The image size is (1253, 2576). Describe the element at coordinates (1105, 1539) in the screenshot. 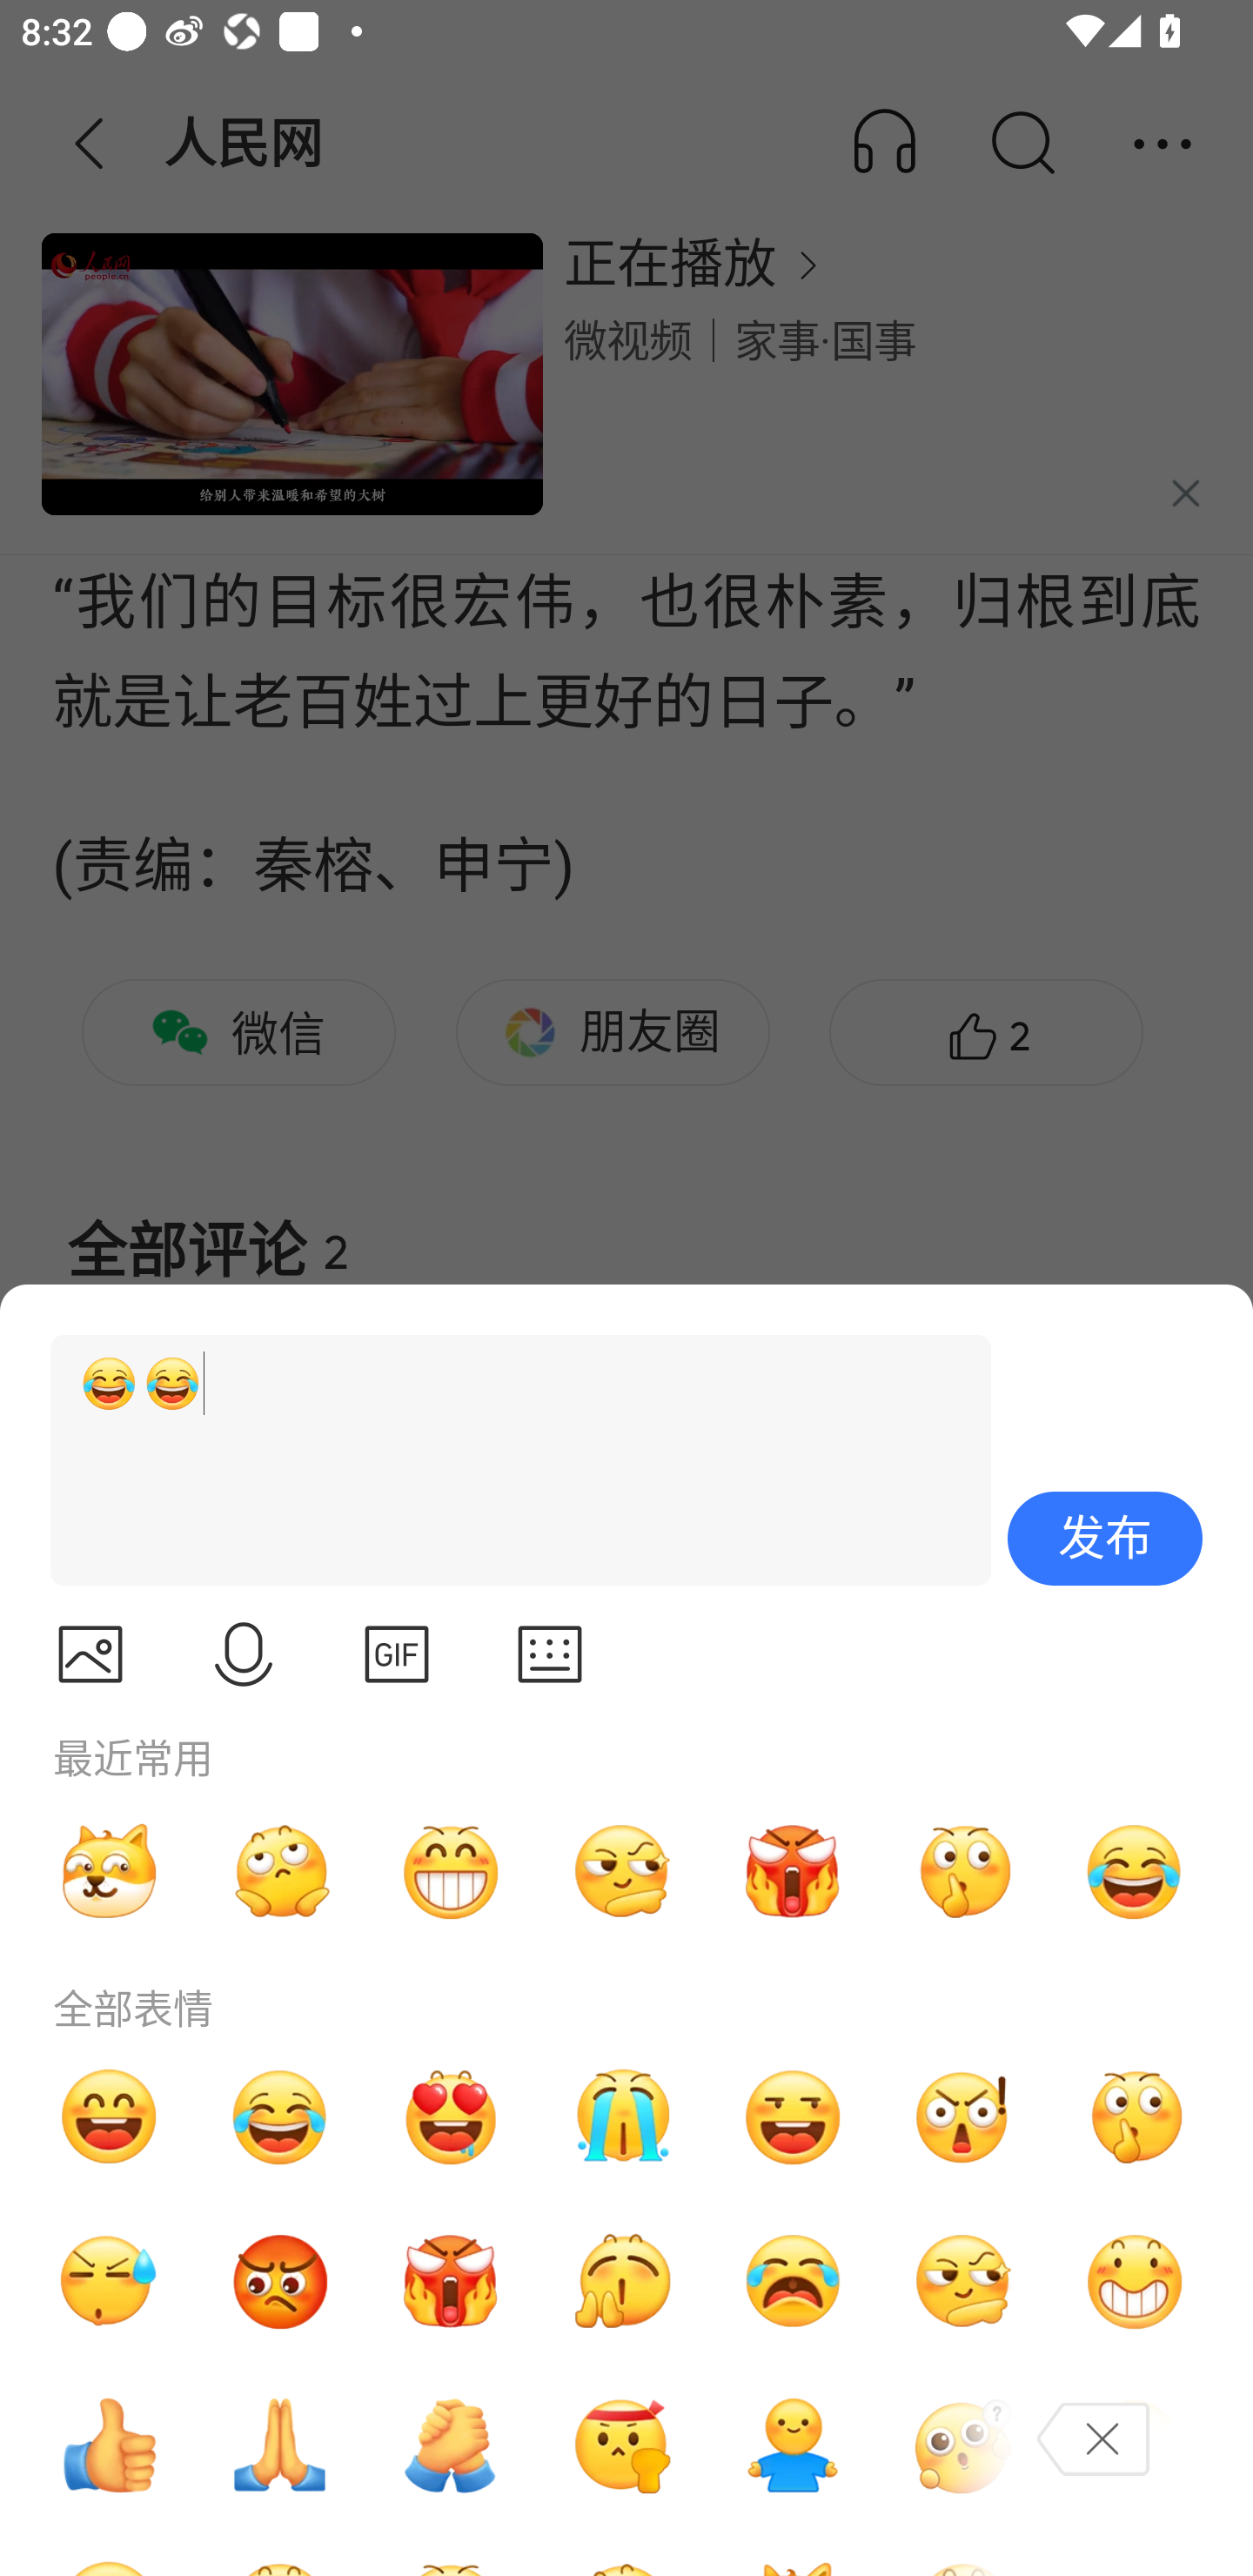

I see `发布` at that location.